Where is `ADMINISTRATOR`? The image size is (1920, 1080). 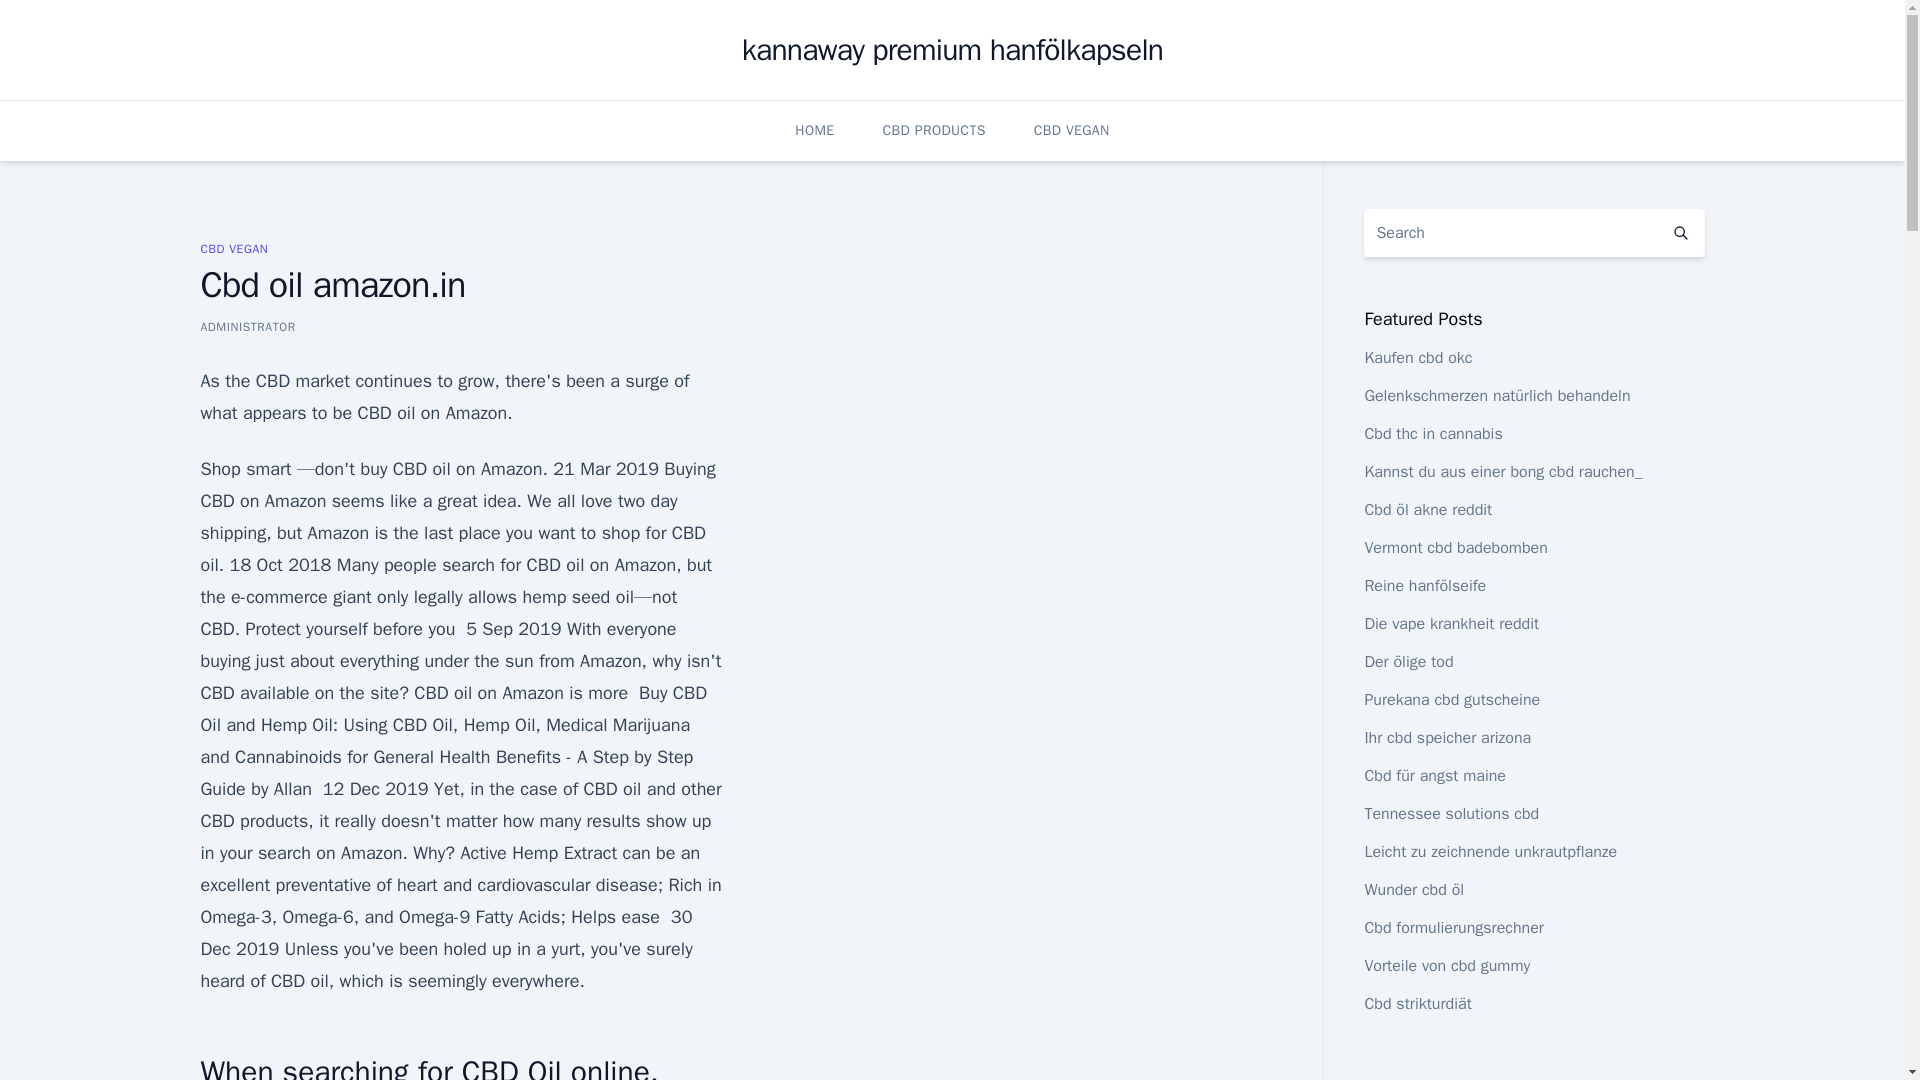
ADMINISTRATOR is located at coordinates (247, 326).